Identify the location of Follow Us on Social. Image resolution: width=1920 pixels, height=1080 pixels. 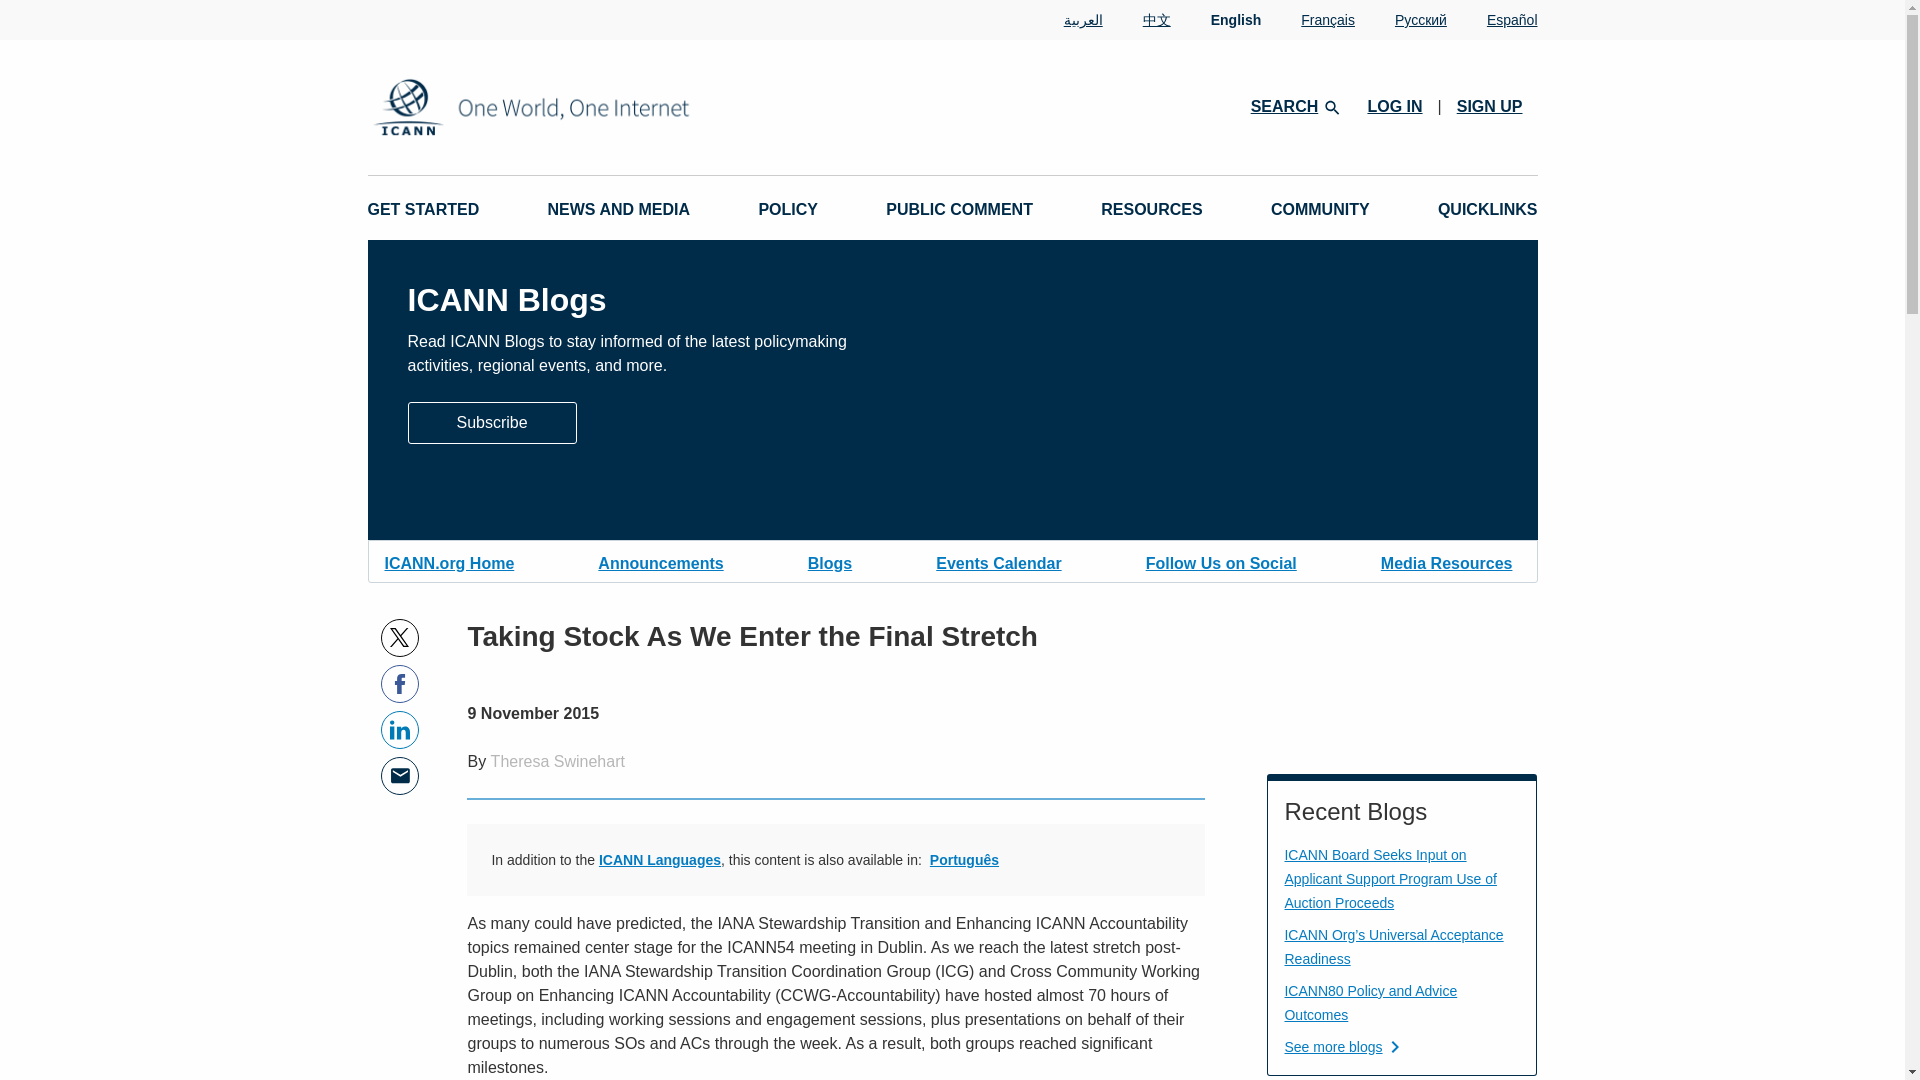
(1222, 561).